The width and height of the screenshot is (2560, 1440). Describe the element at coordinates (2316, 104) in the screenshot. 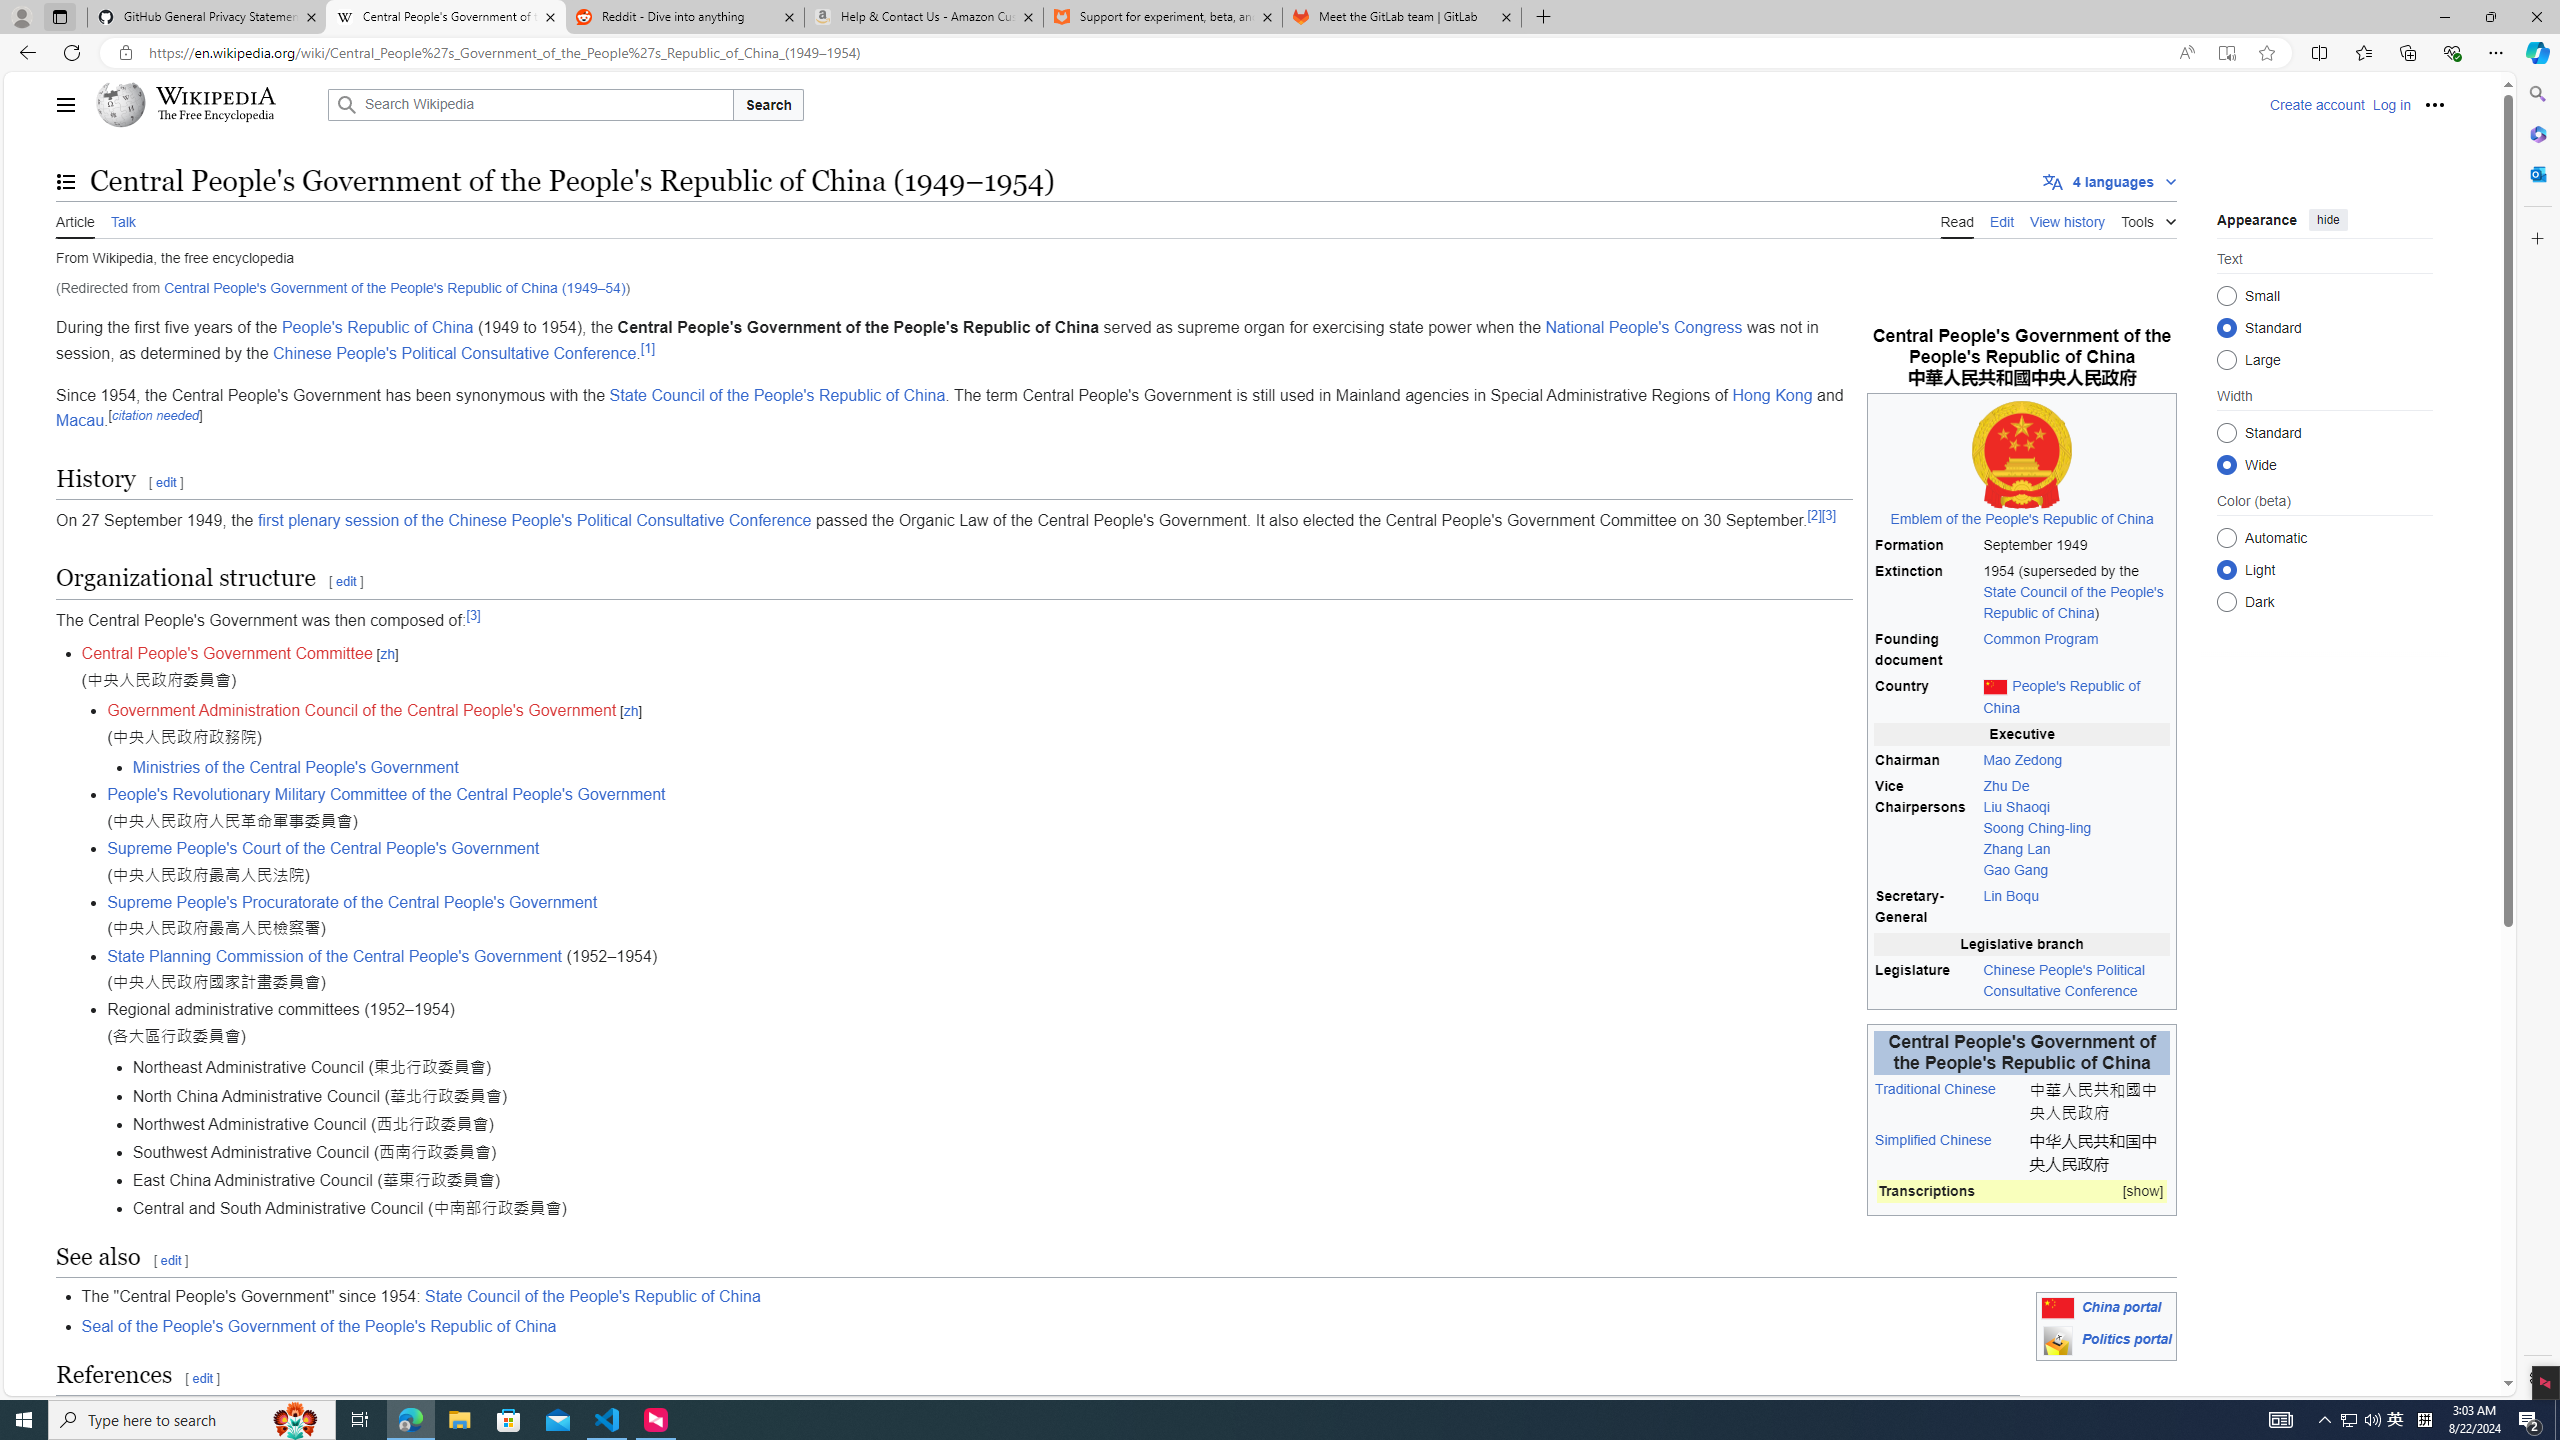

I see `Create account` at that location.